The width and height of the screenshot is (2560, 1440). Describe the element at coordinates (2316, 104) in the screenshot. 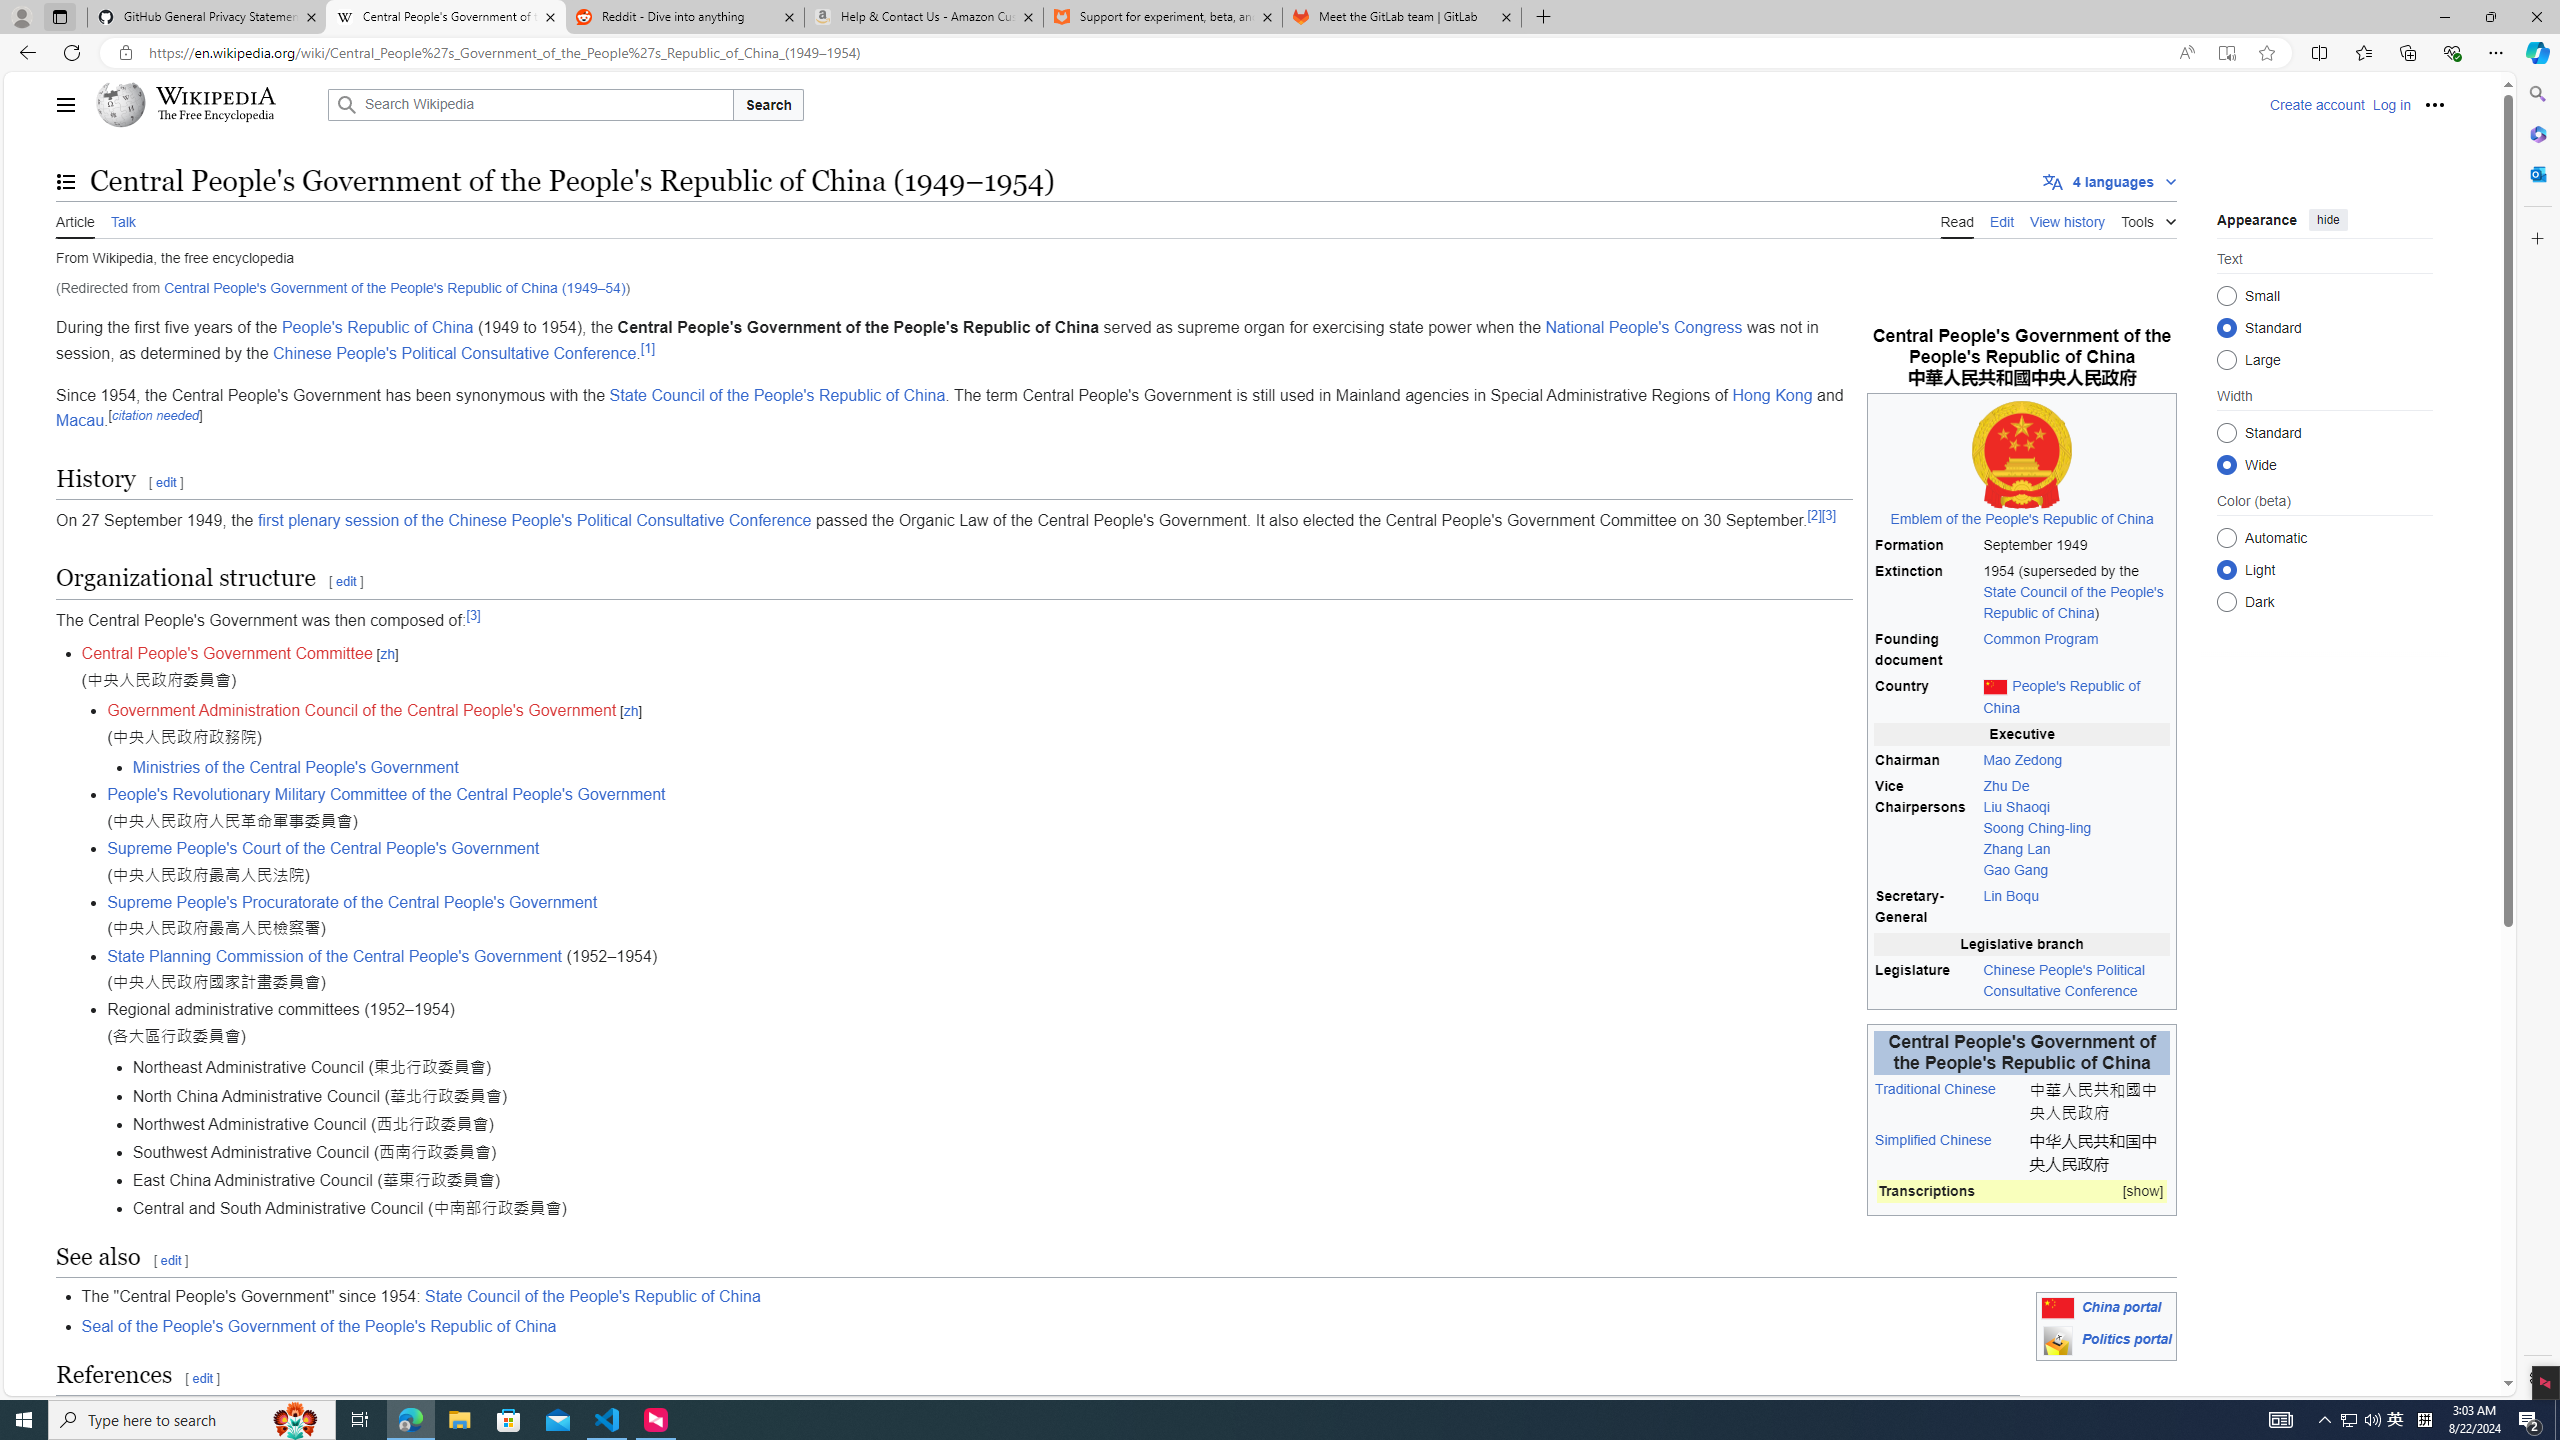

I see `Create account` at that location.